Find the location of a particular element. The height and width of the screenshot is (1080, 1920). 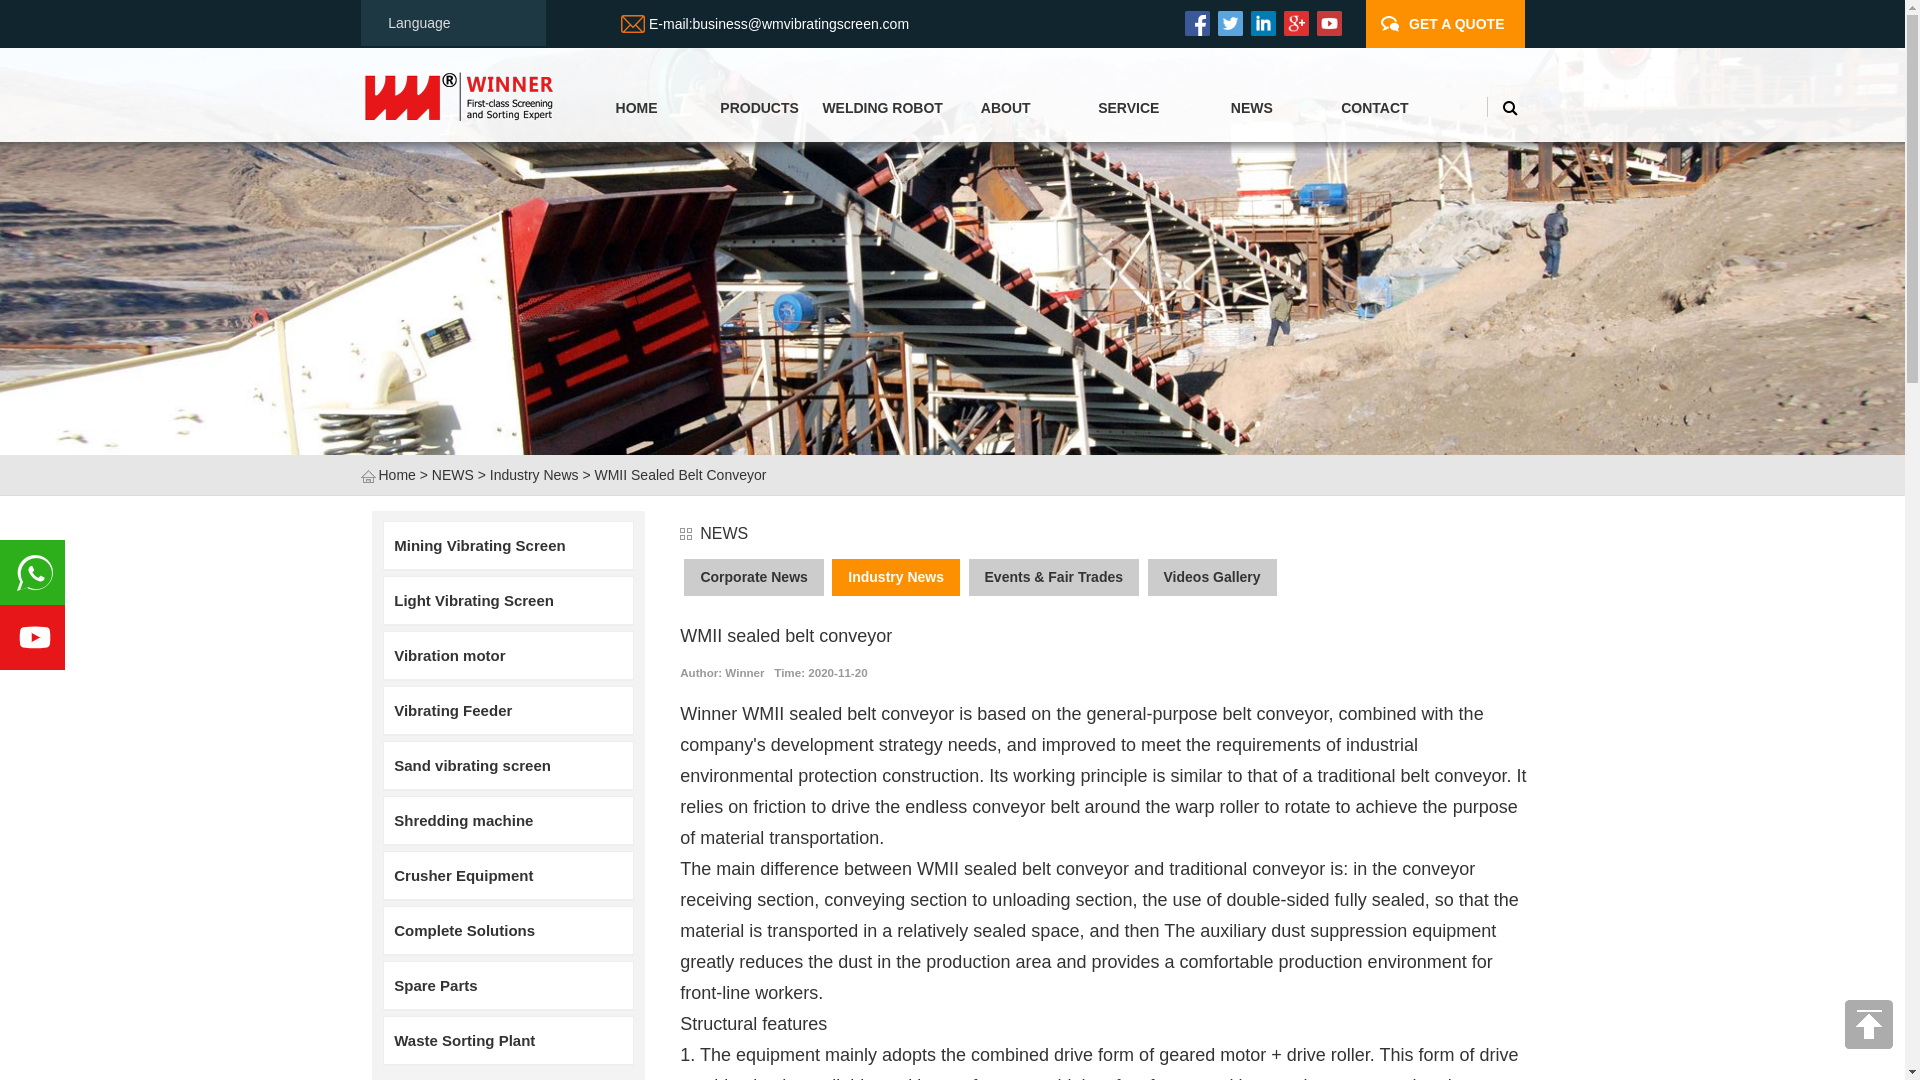

Youtube is located at coordinates (1329, 22).